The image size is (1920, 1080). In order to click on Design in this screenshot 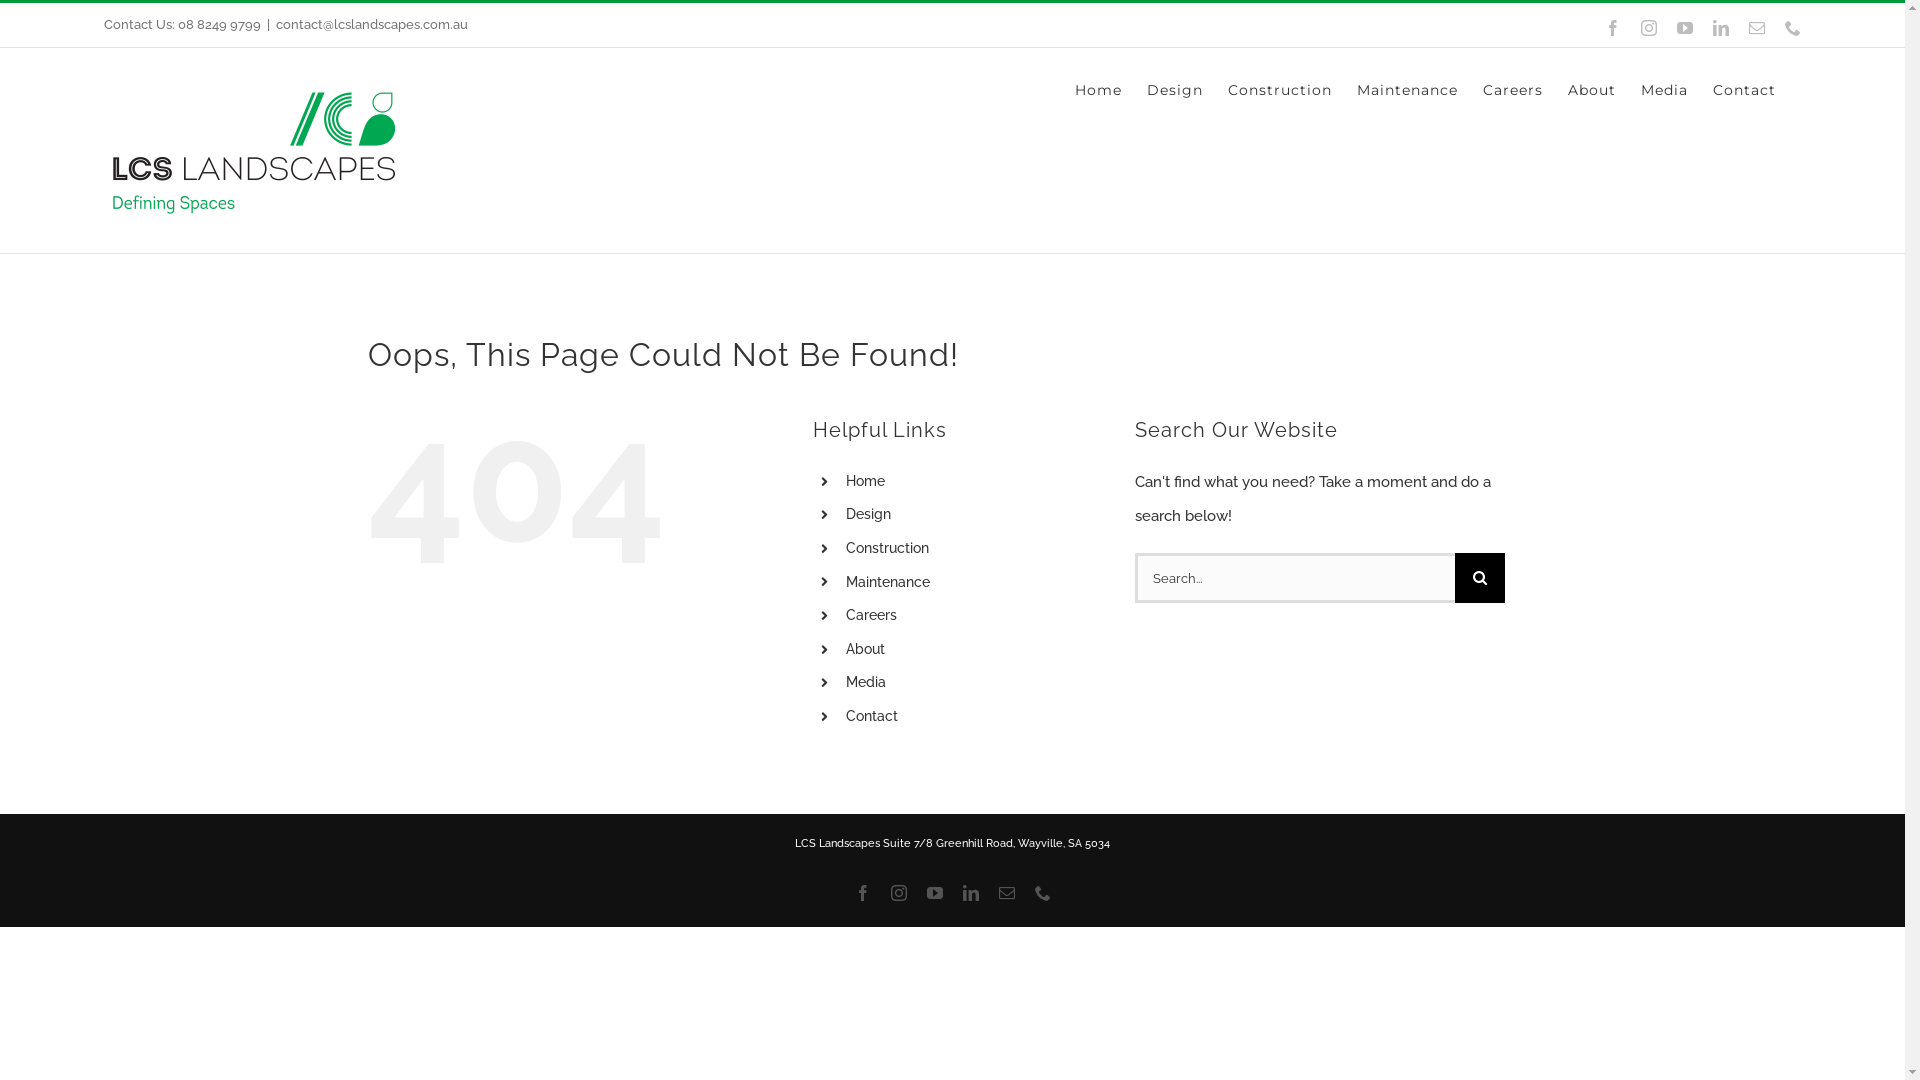, I will do `click(1175, 90)`.